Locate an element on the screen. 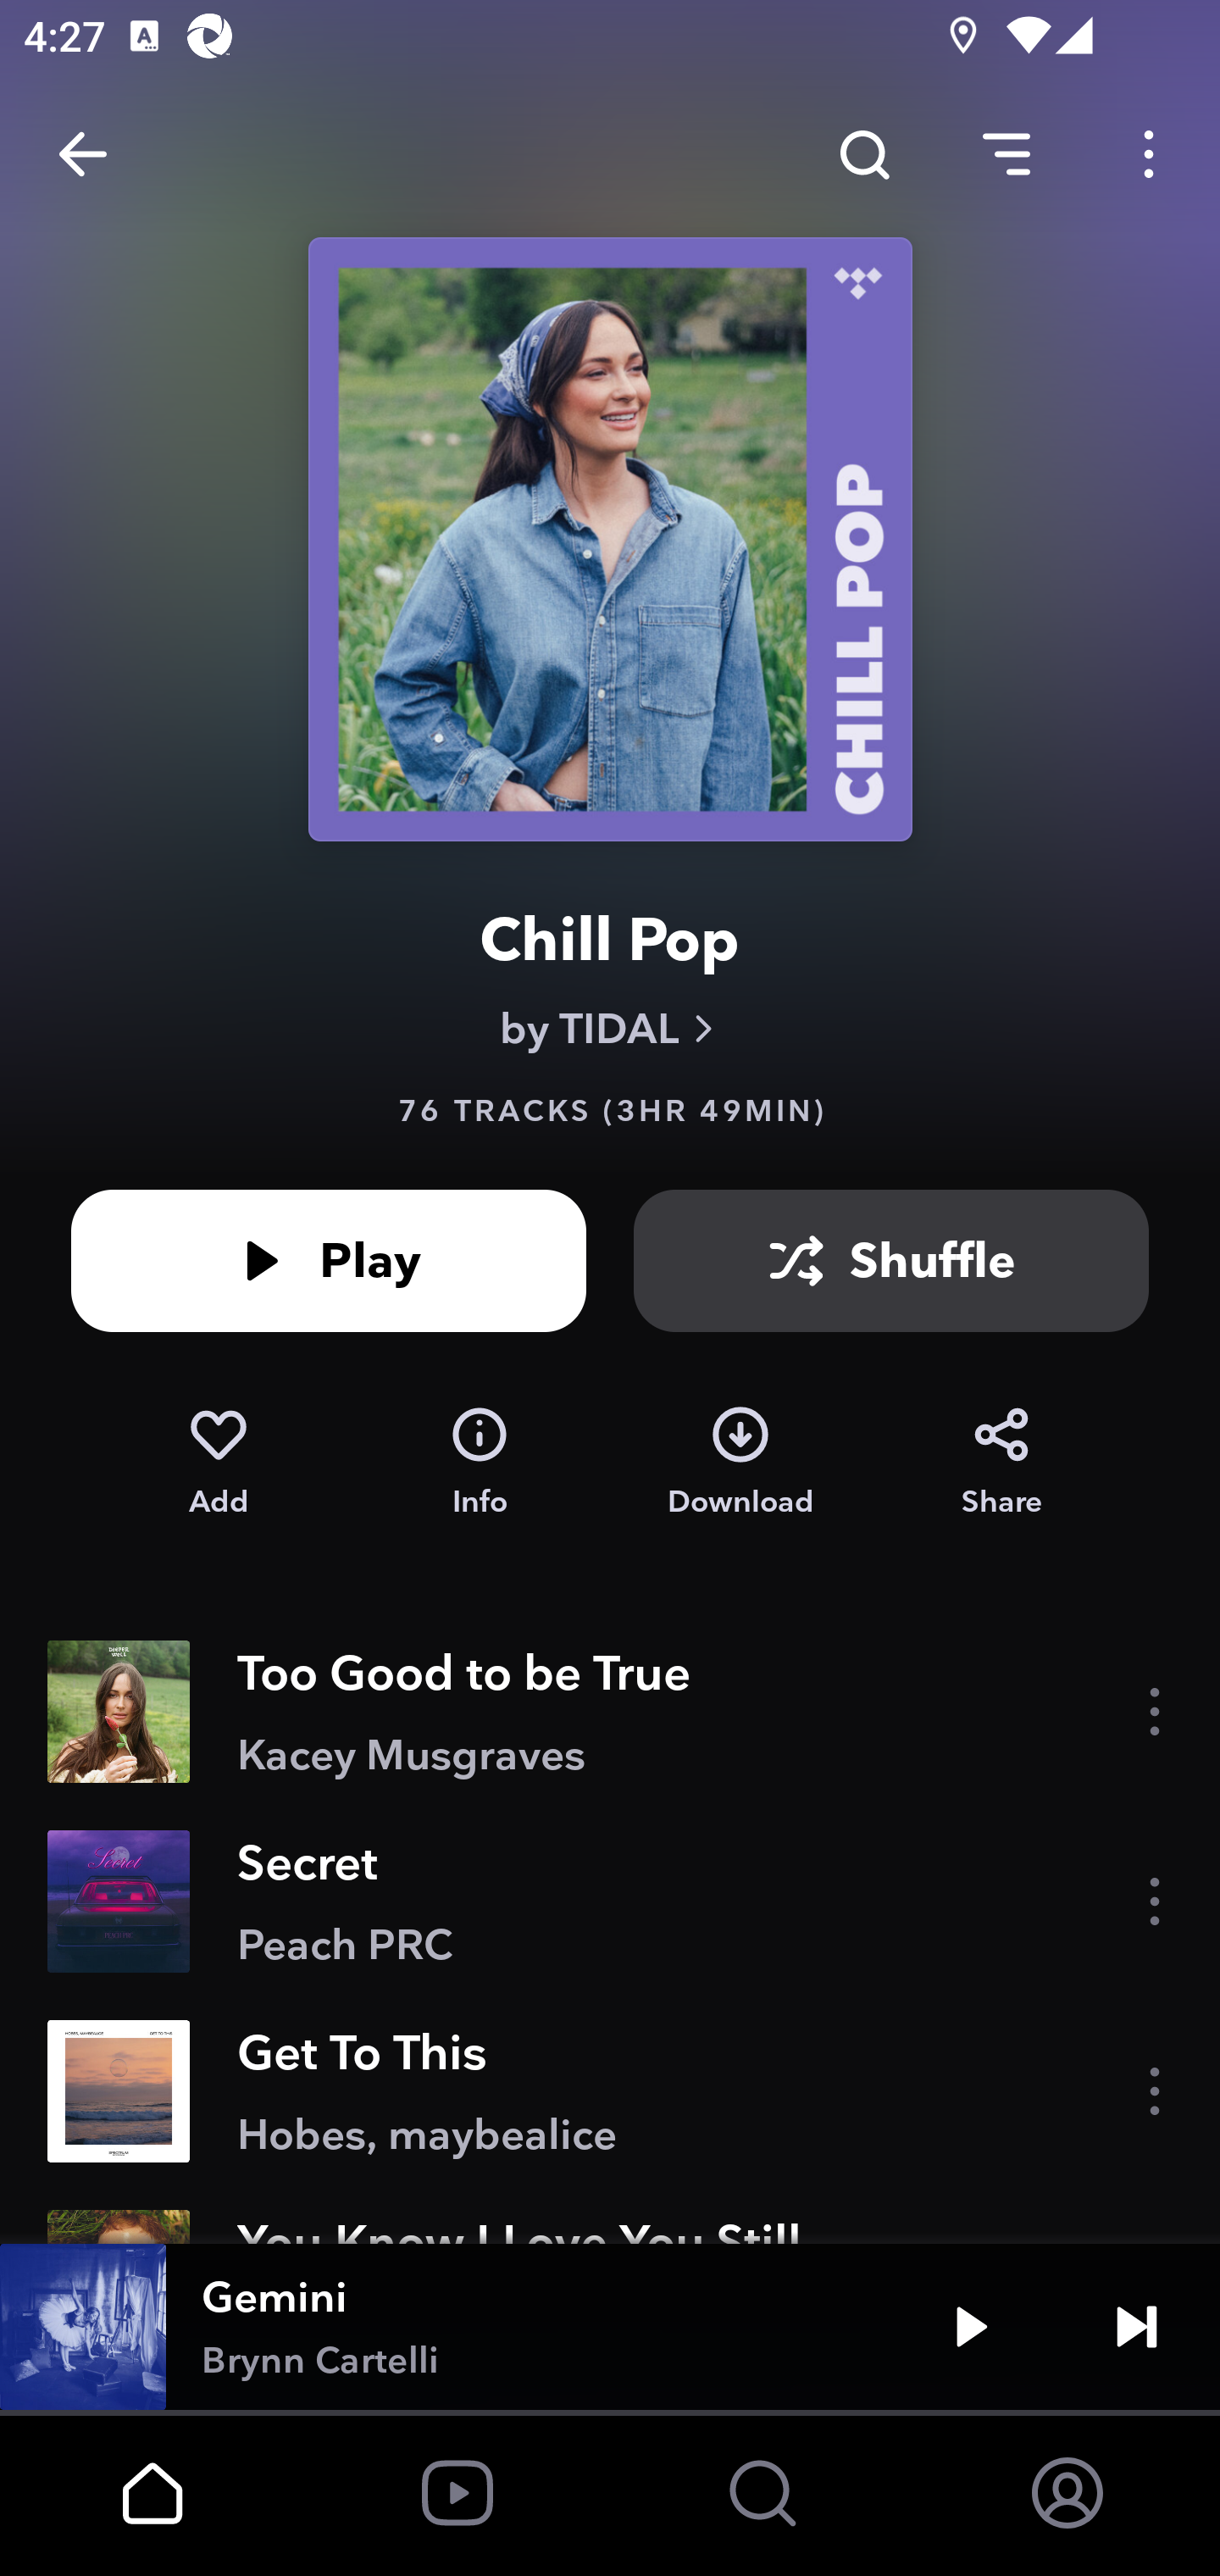  Secret Peach PRC is located at coordinates (610, 1901).